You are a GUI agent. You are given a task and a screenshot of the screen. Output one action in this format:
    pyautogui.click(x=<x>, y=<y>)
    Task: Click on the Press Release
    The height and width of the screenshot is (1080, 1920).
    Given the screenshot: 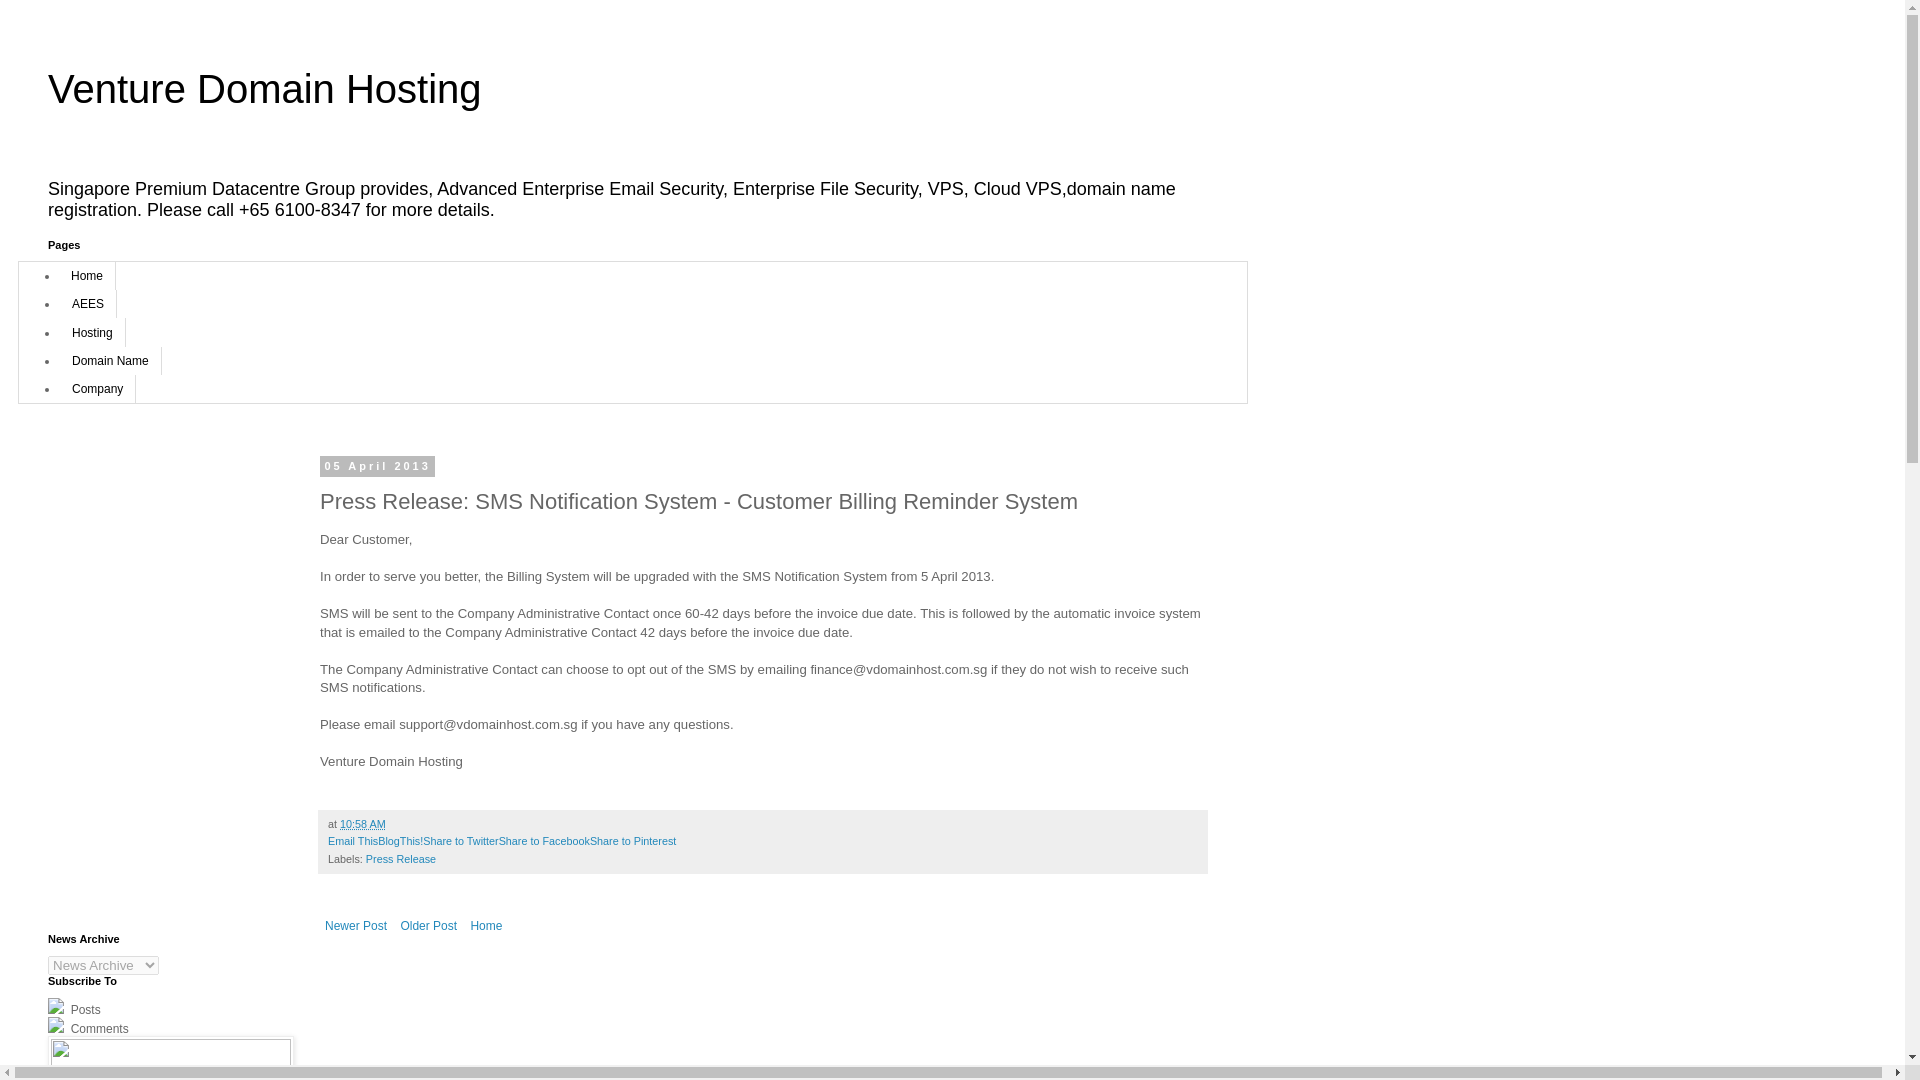 What is the action you would take?
    pyautogui.click(x=400, y=859)
    